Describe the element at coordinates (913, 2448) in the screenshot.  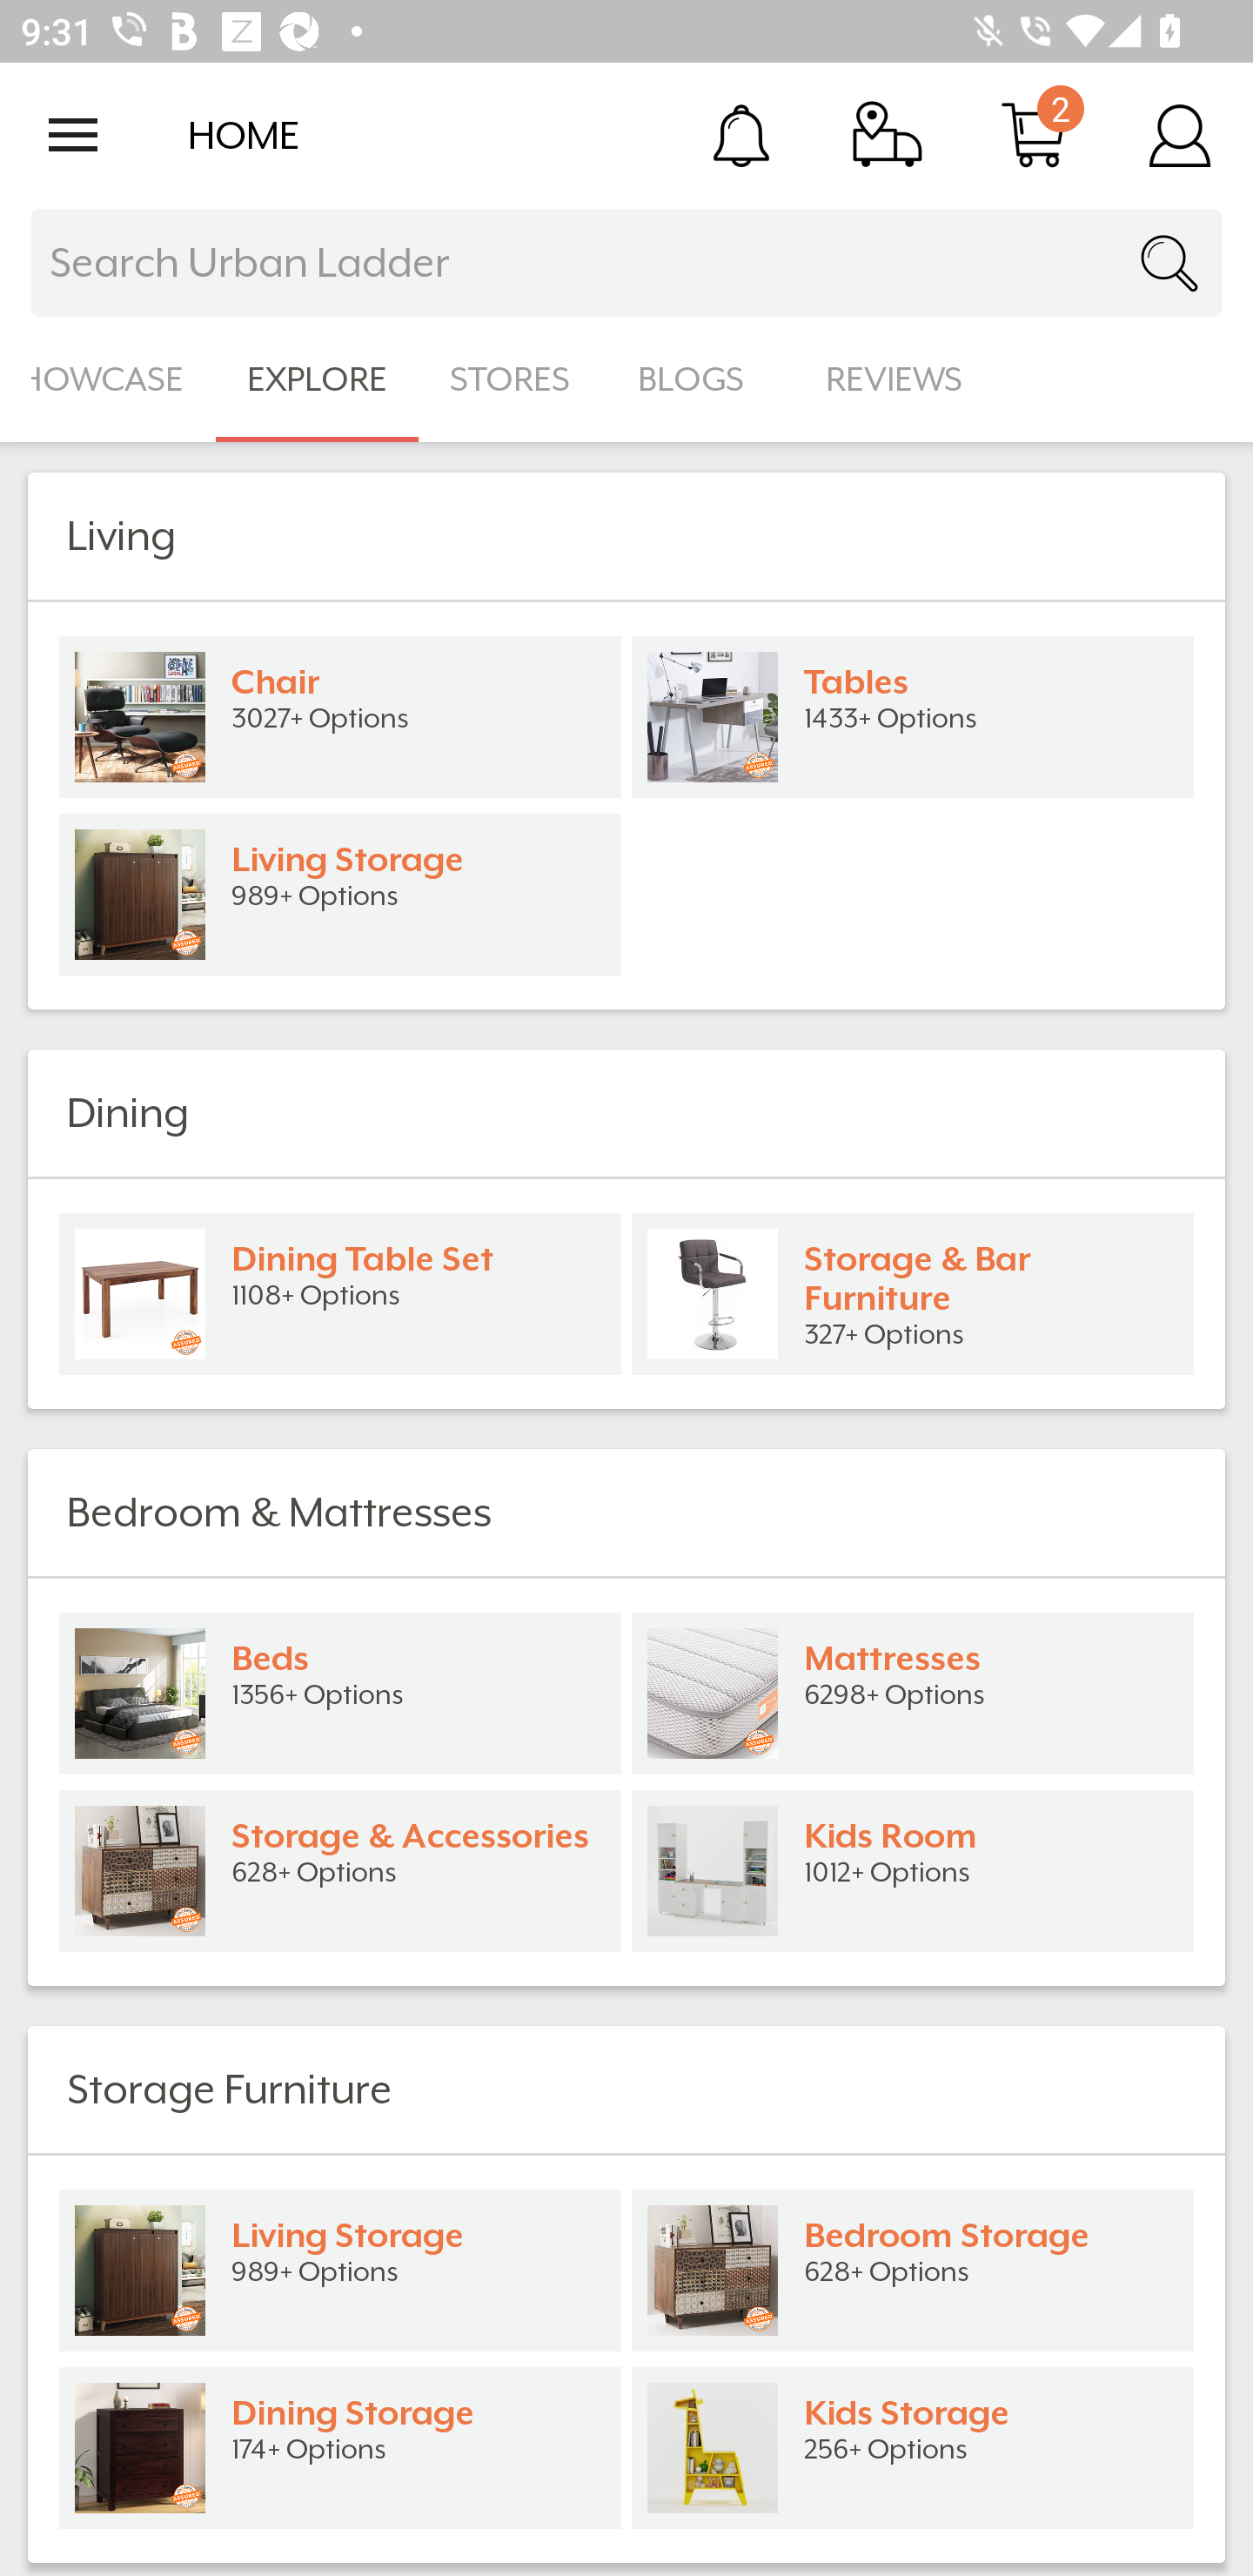
I see `Kids Storage 256+ Options` at that location.